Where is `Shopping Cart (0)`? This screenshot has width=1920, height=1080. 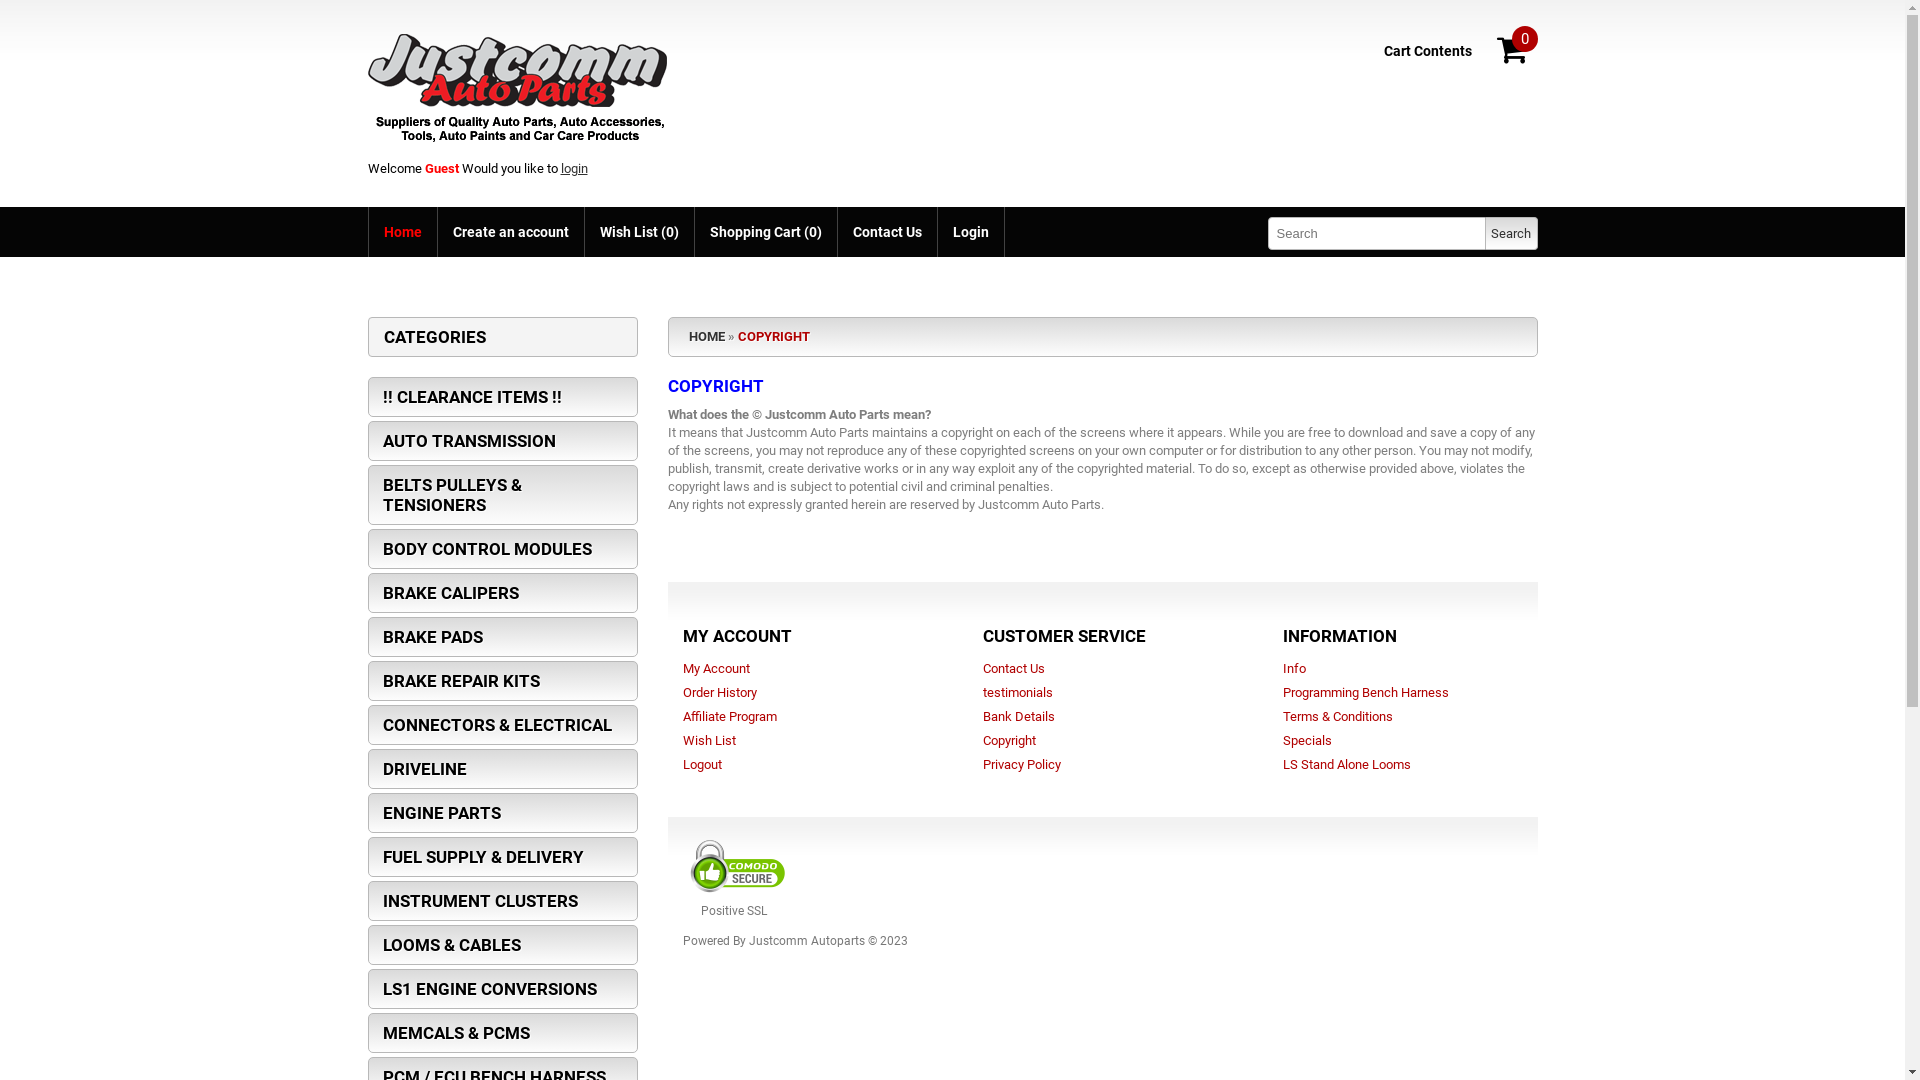
Shopping Cart (0) is located at coordinates (766, 232).